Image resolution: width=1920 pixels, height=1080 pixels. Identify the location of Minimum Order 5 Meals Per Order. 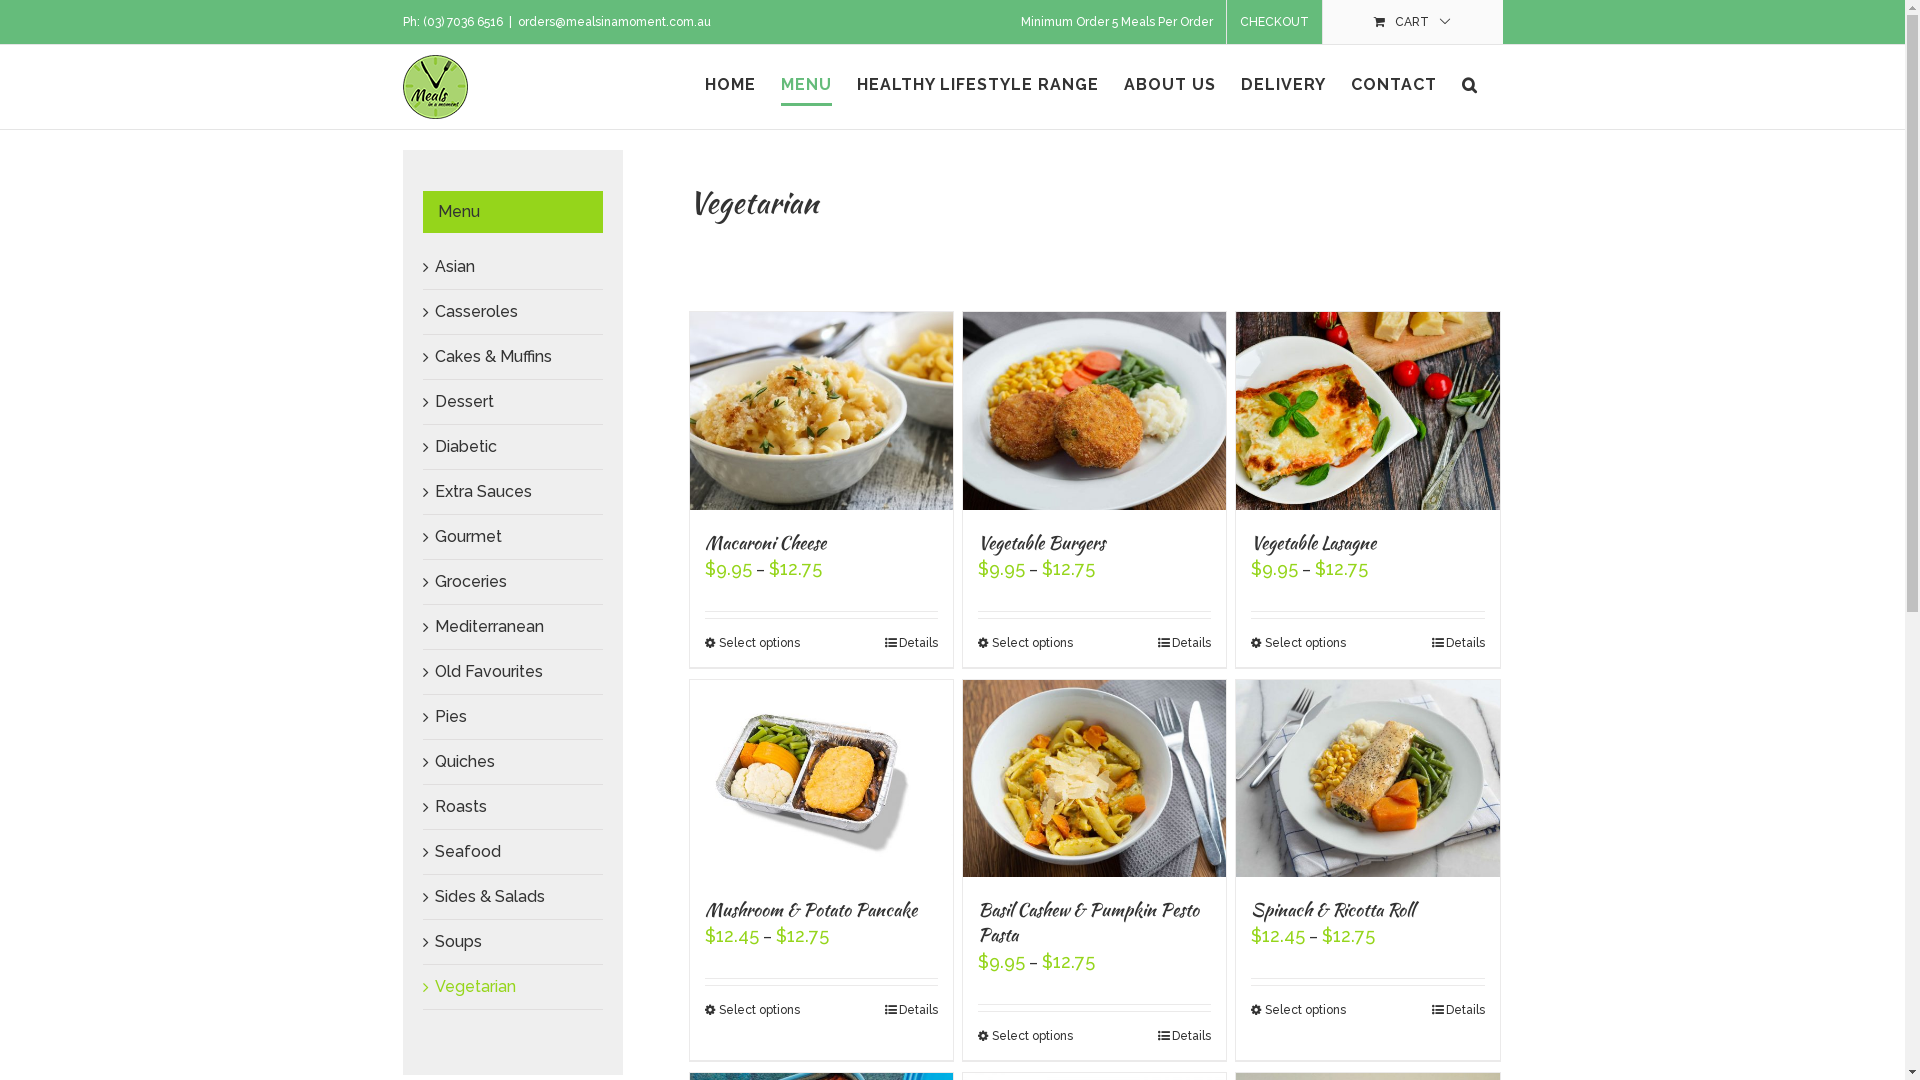
(1117, 22).